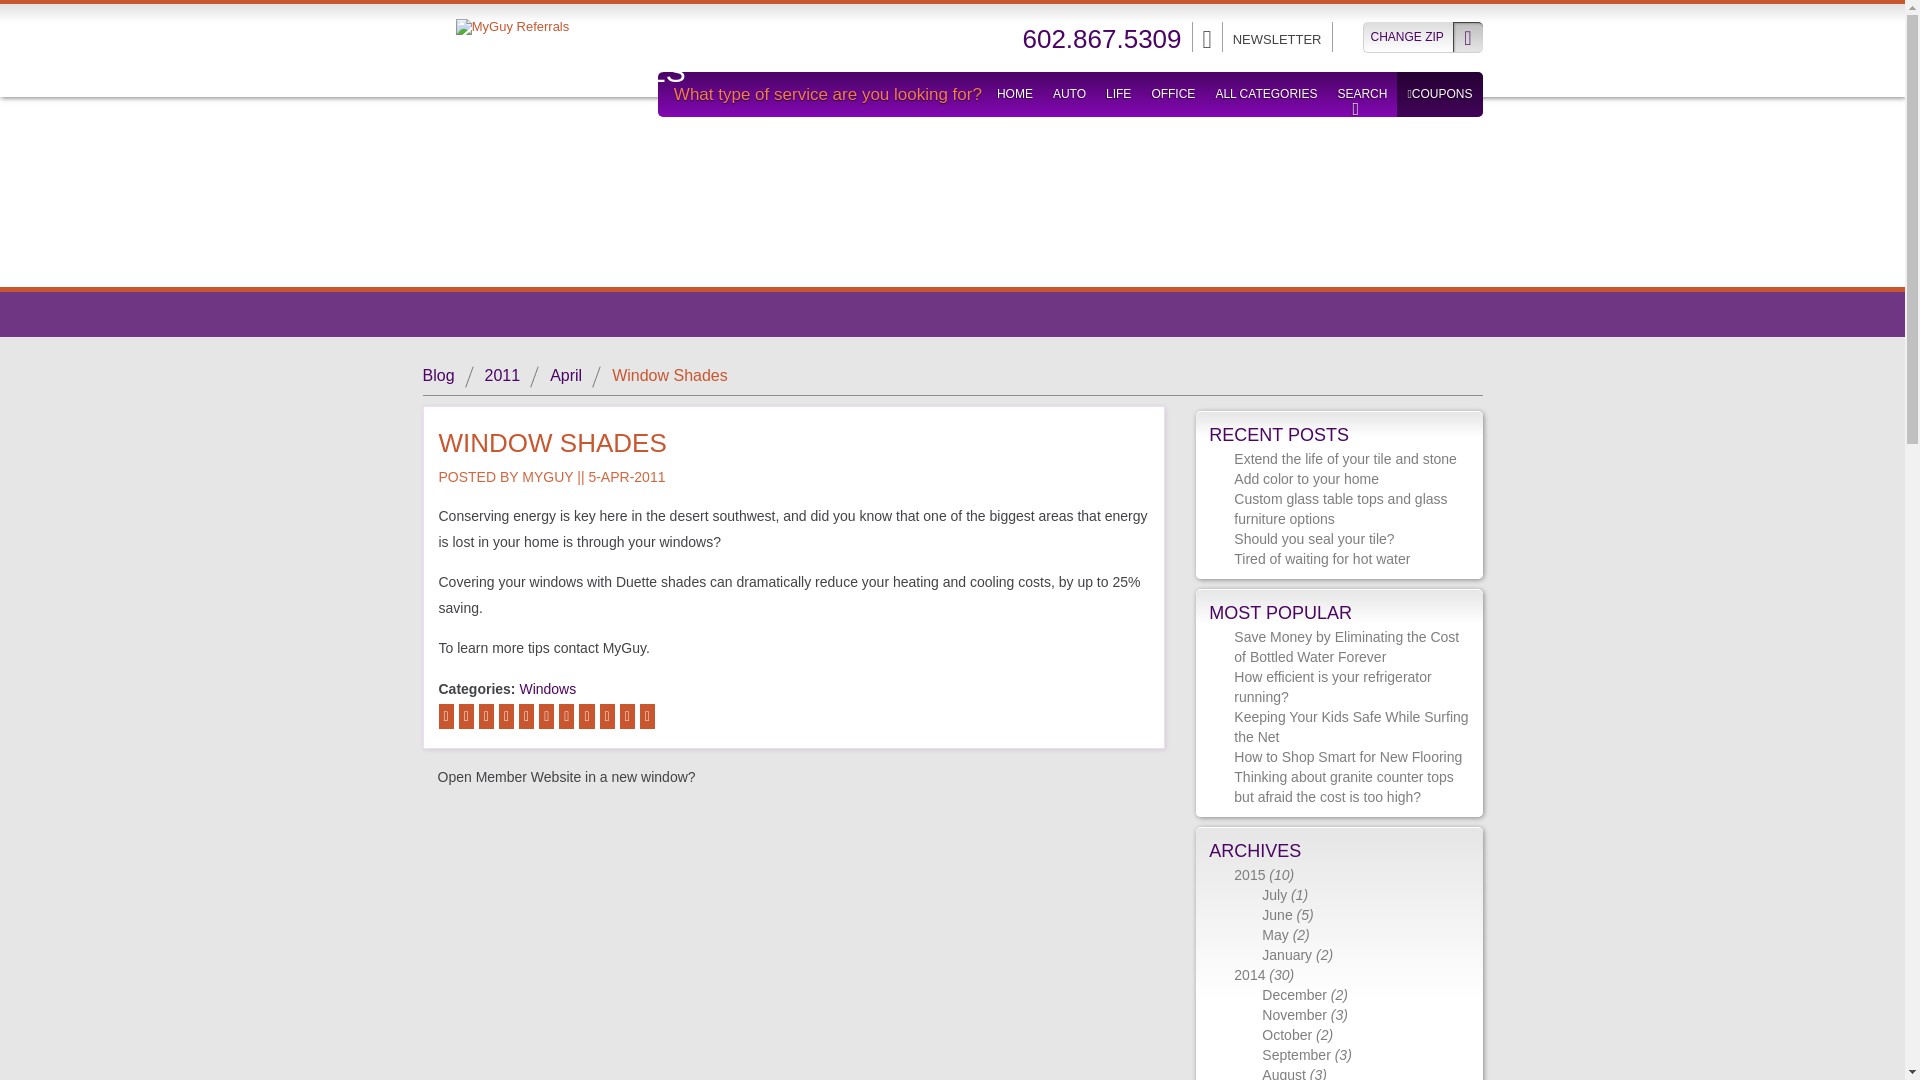 The height and width of the screenshot is (1080, 1920). I want to click on COUPONS, so click(1440, 94).